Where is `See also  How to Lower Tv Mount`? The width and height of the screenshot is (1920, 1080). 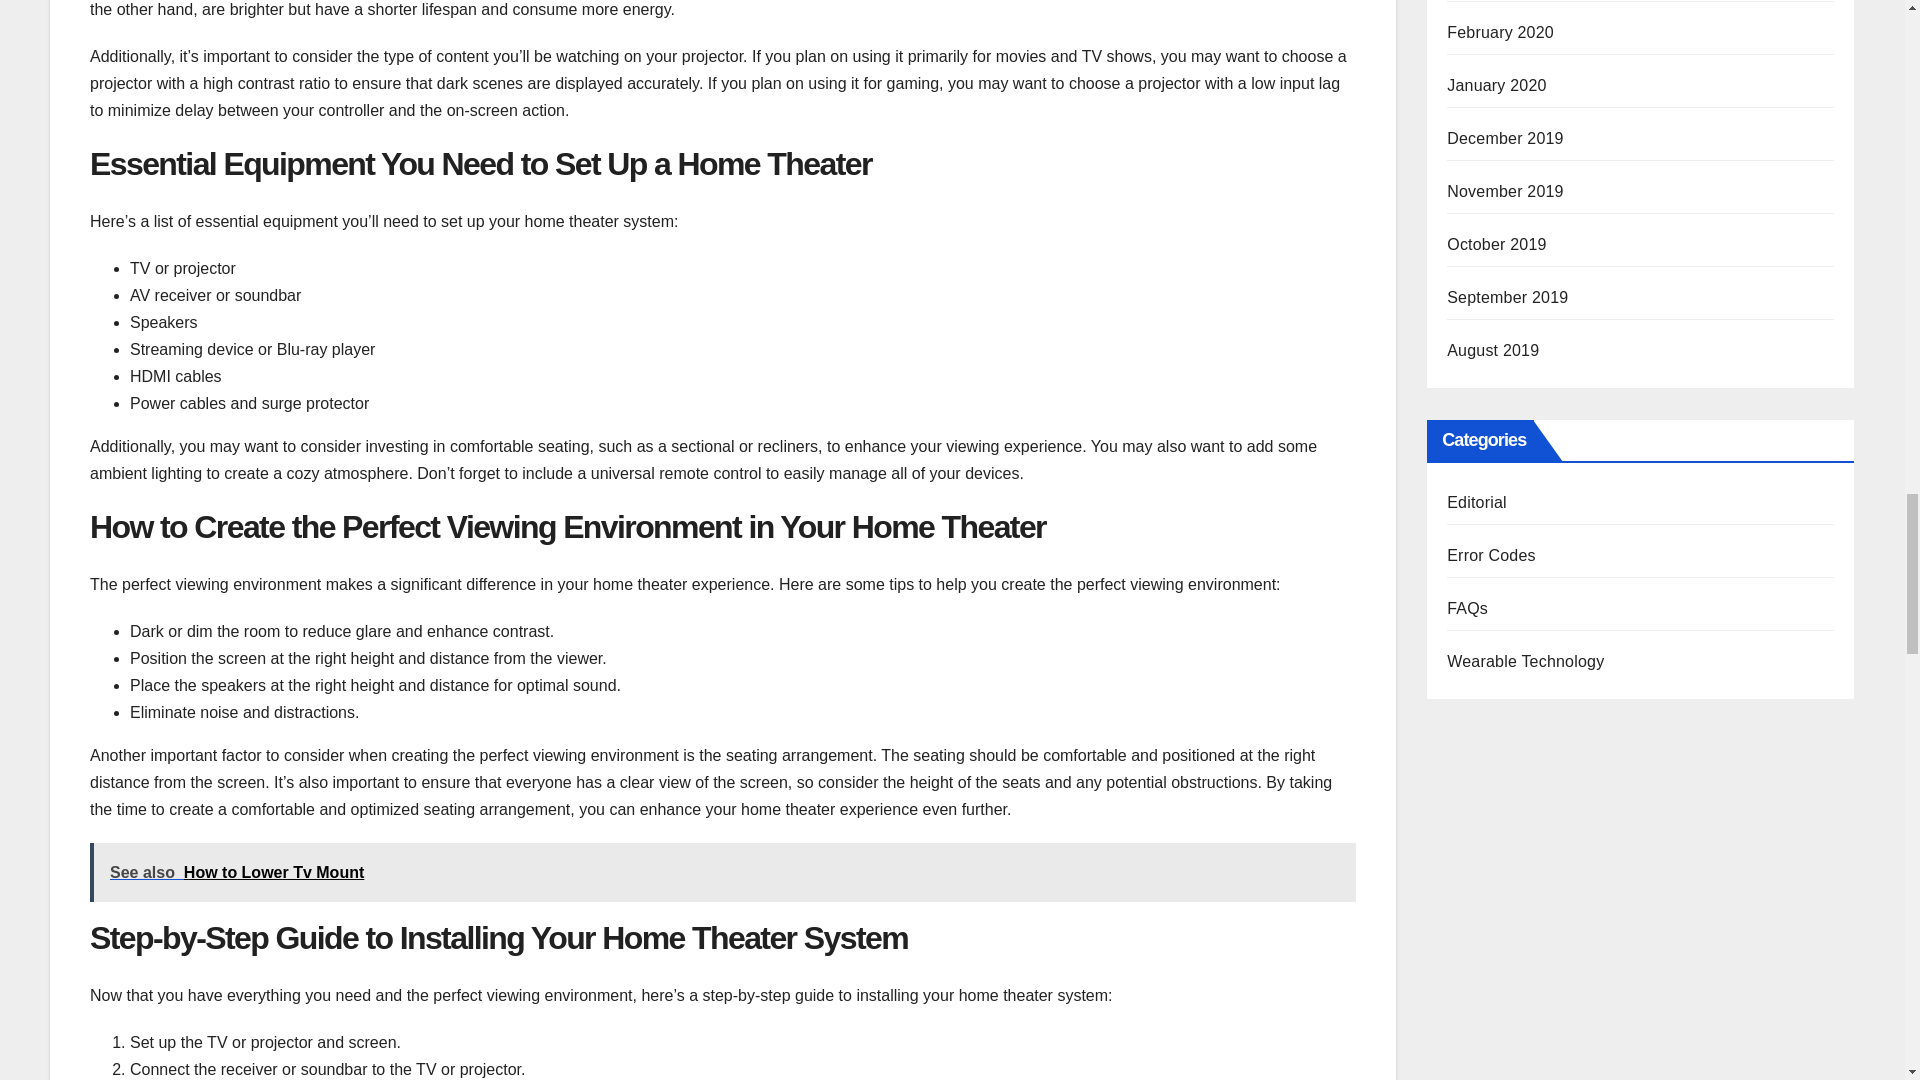 See also  How to Lower Tv Mount is located at coordinates (722, 872).